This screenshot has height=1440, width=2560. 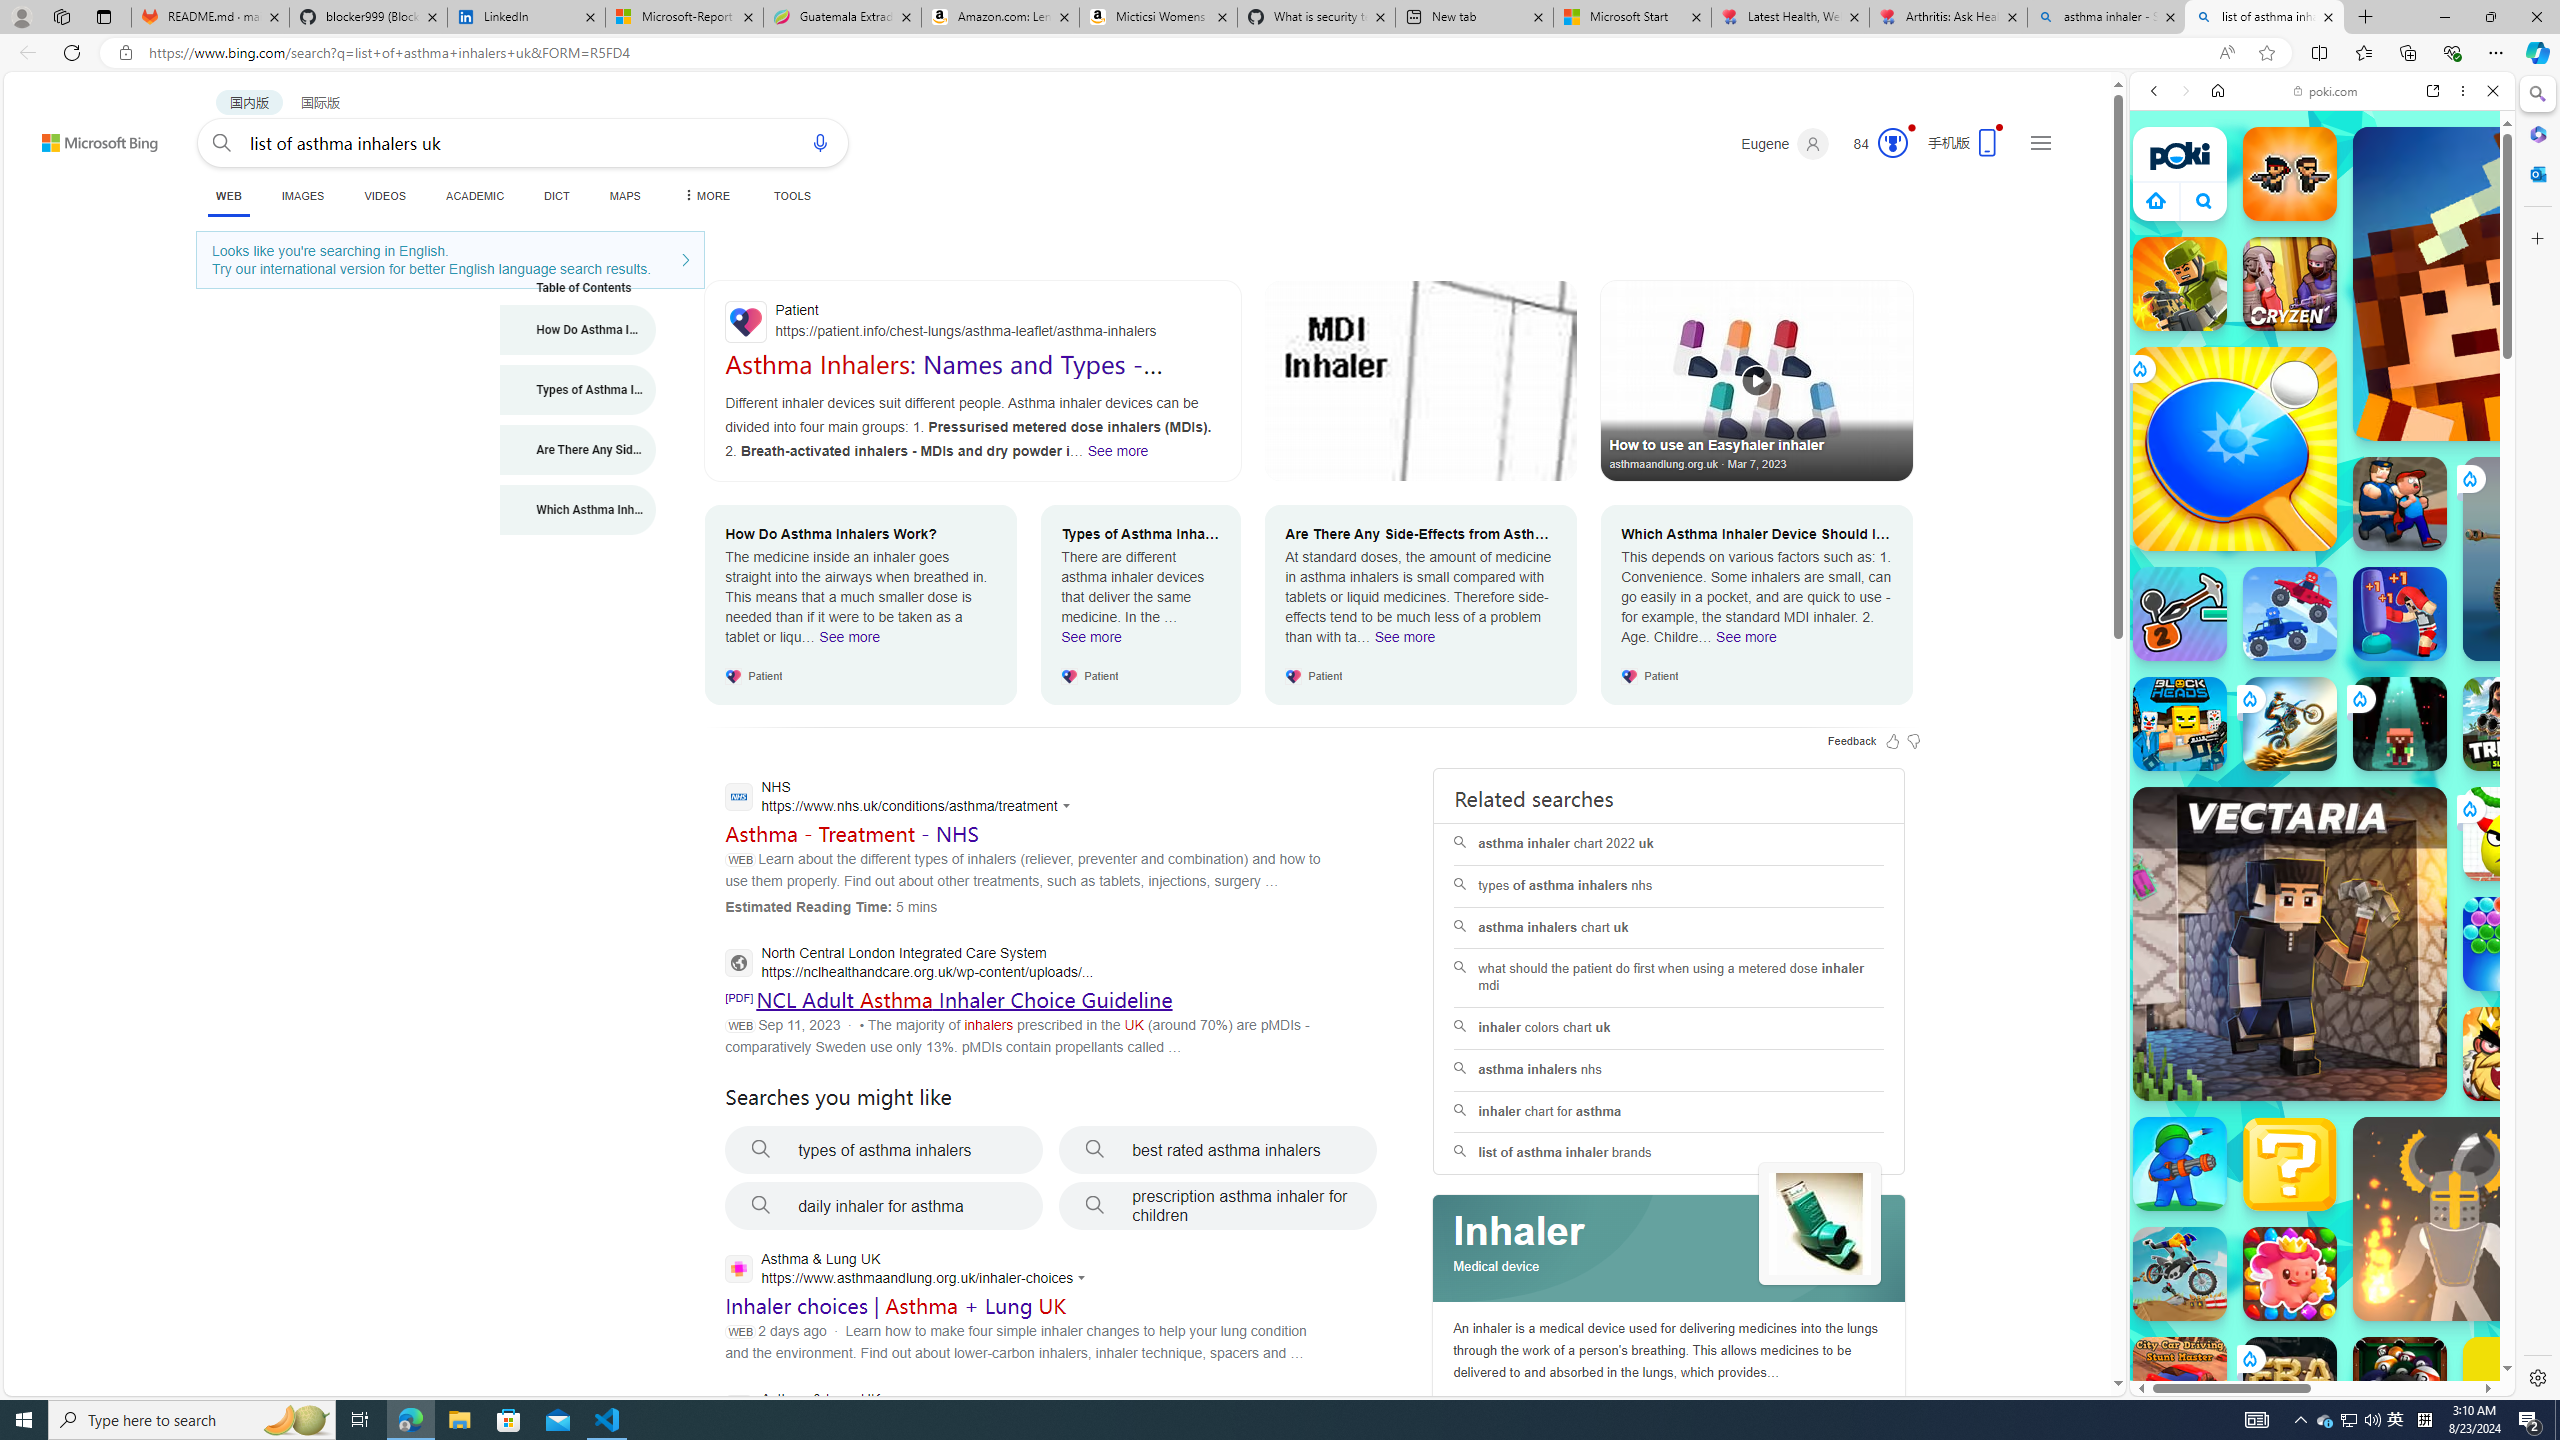 I want to click on Stickman Climb 2 Stickman Climb 2, so click(x=2180, y=614).